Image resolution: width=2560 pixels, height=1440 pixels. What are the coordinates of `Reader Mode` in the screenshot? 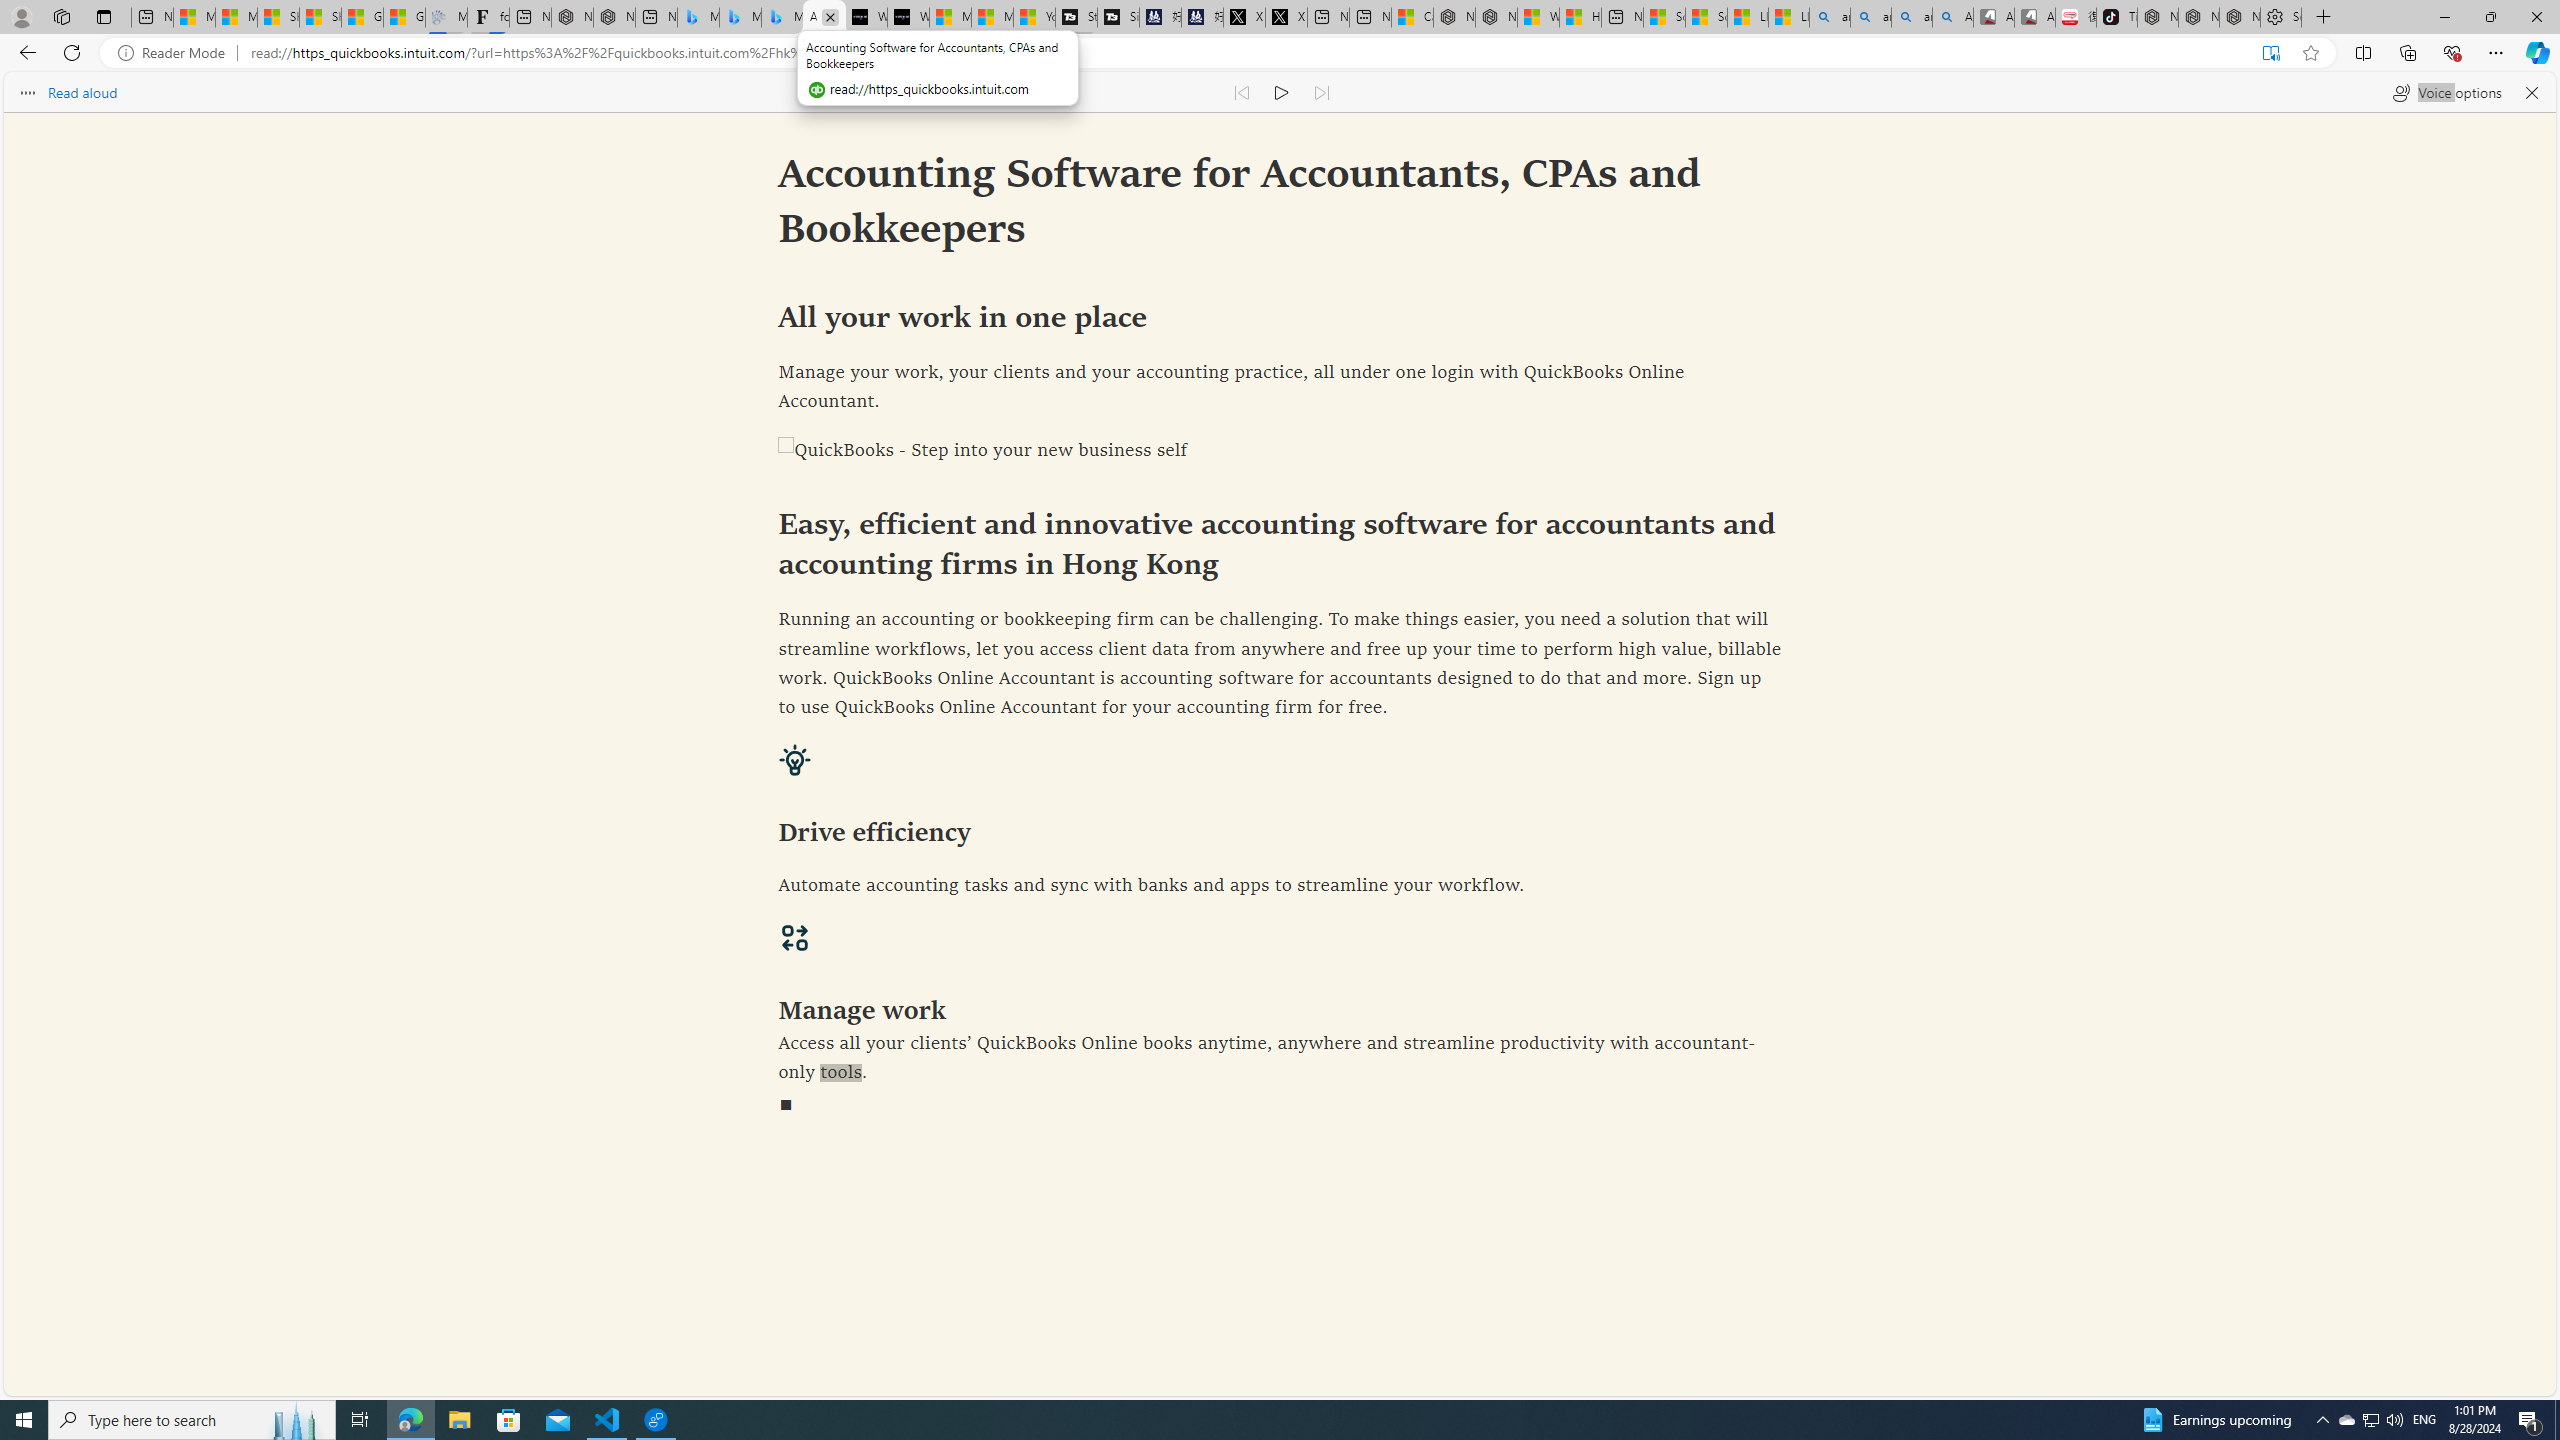 It's located at (176, 53).